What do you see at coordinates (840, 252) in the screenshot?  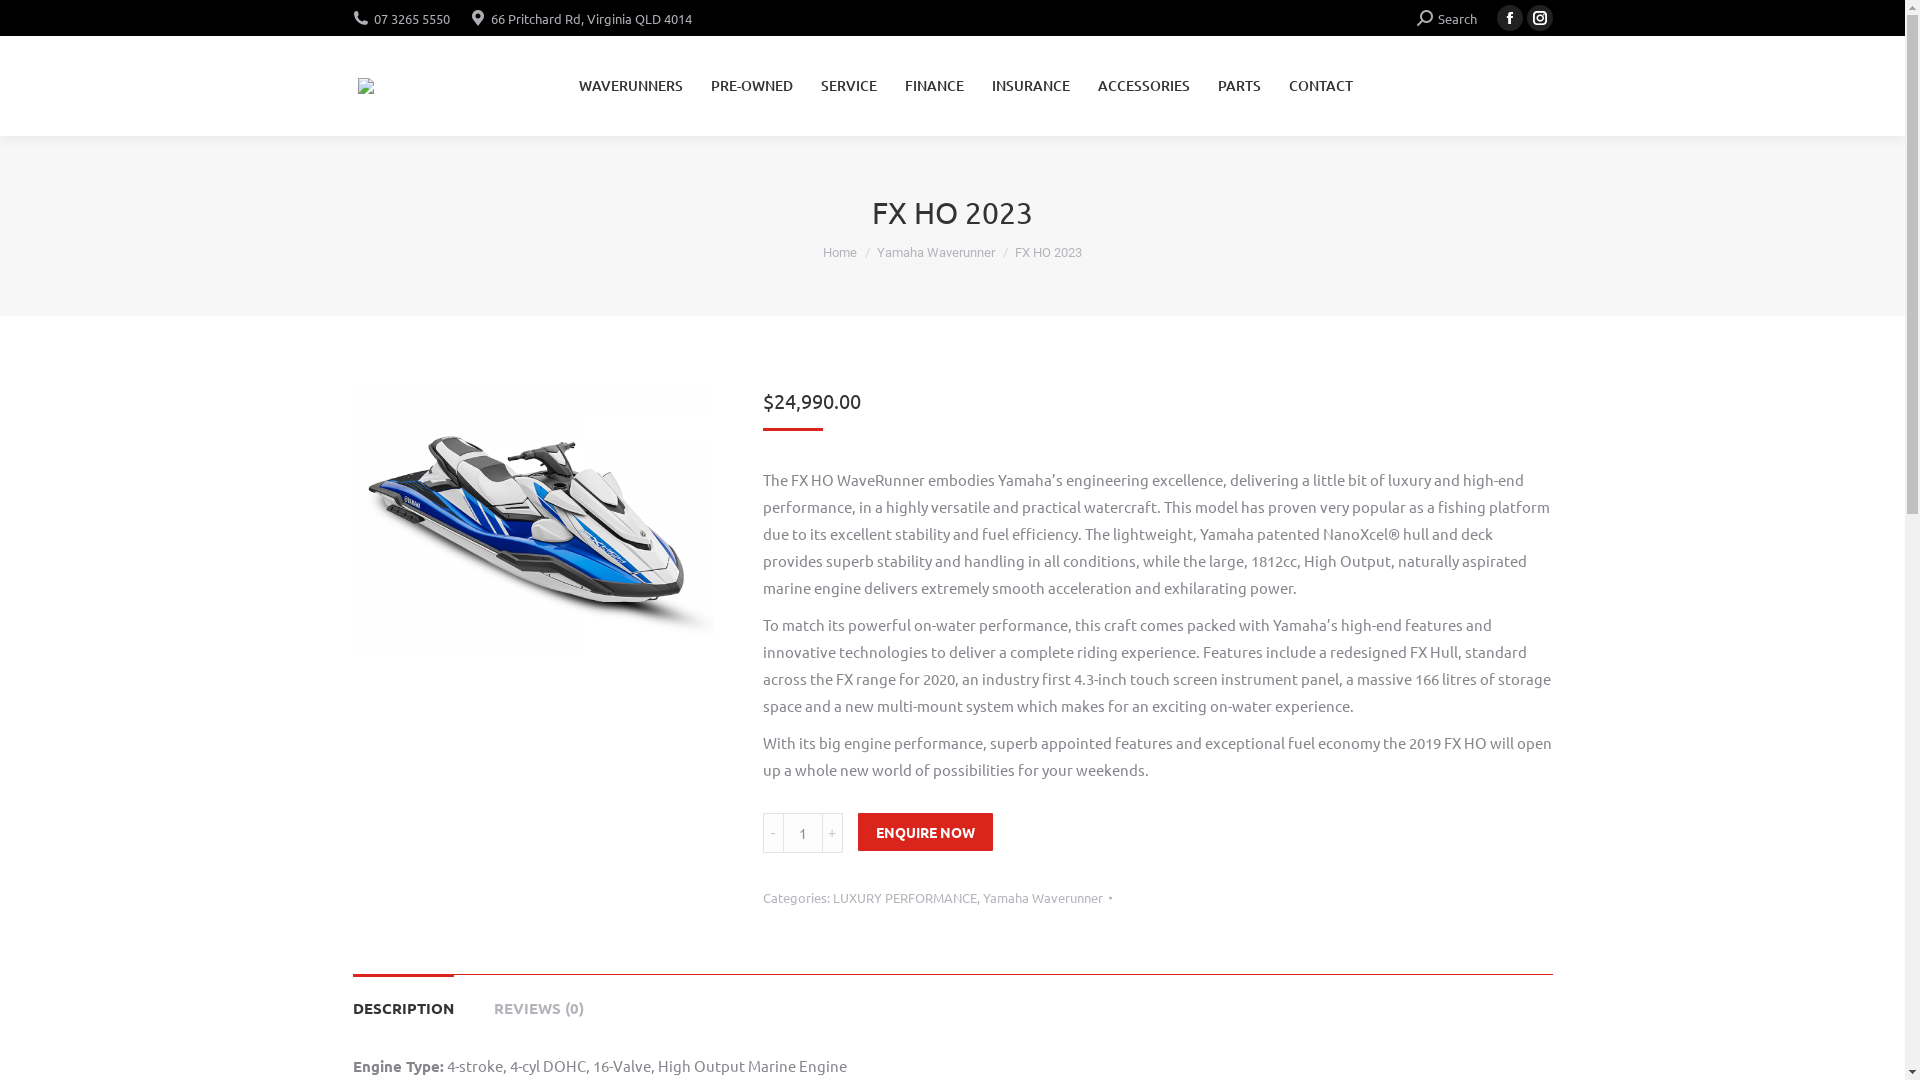 I see `Home` at bounding box center [840, 252].